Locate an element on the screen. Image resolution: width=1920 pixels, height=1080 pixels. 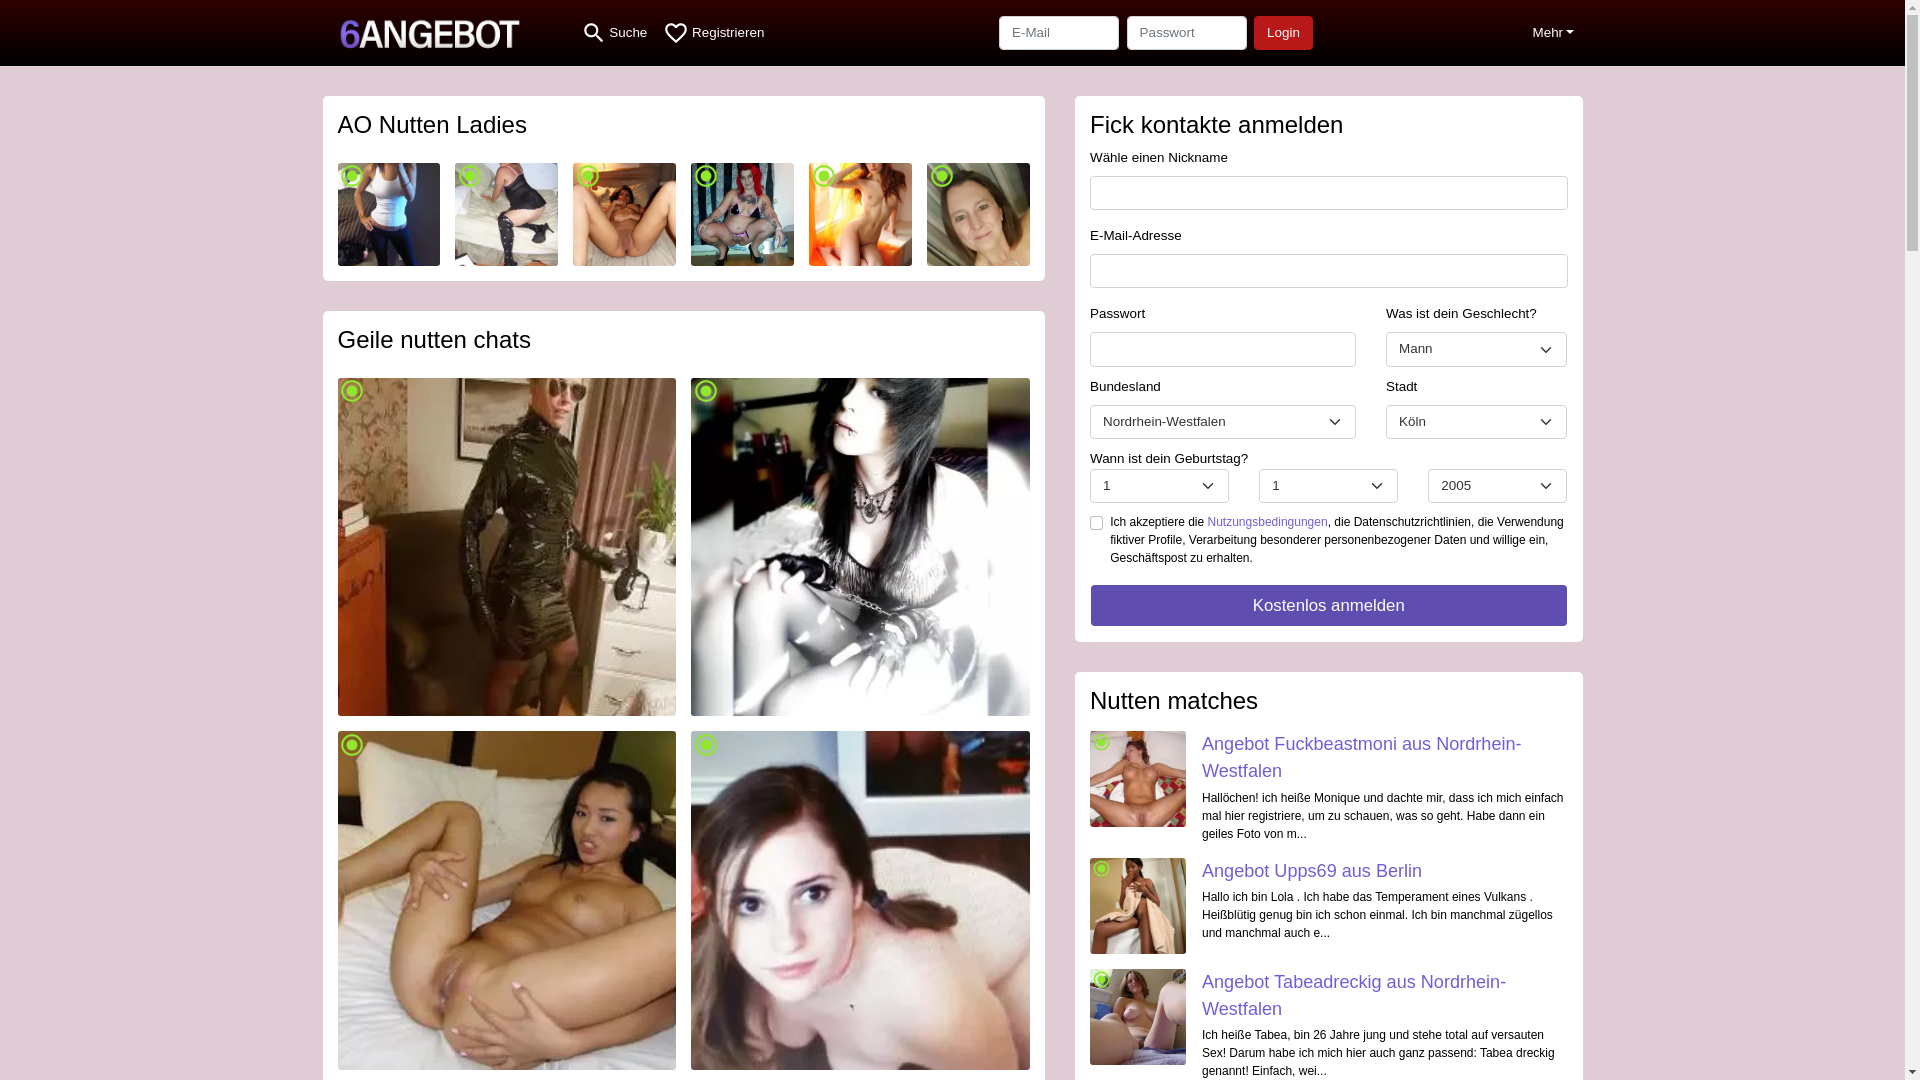
Angebot Upps69 aus Berlin is located at coordinates (1312, 871).